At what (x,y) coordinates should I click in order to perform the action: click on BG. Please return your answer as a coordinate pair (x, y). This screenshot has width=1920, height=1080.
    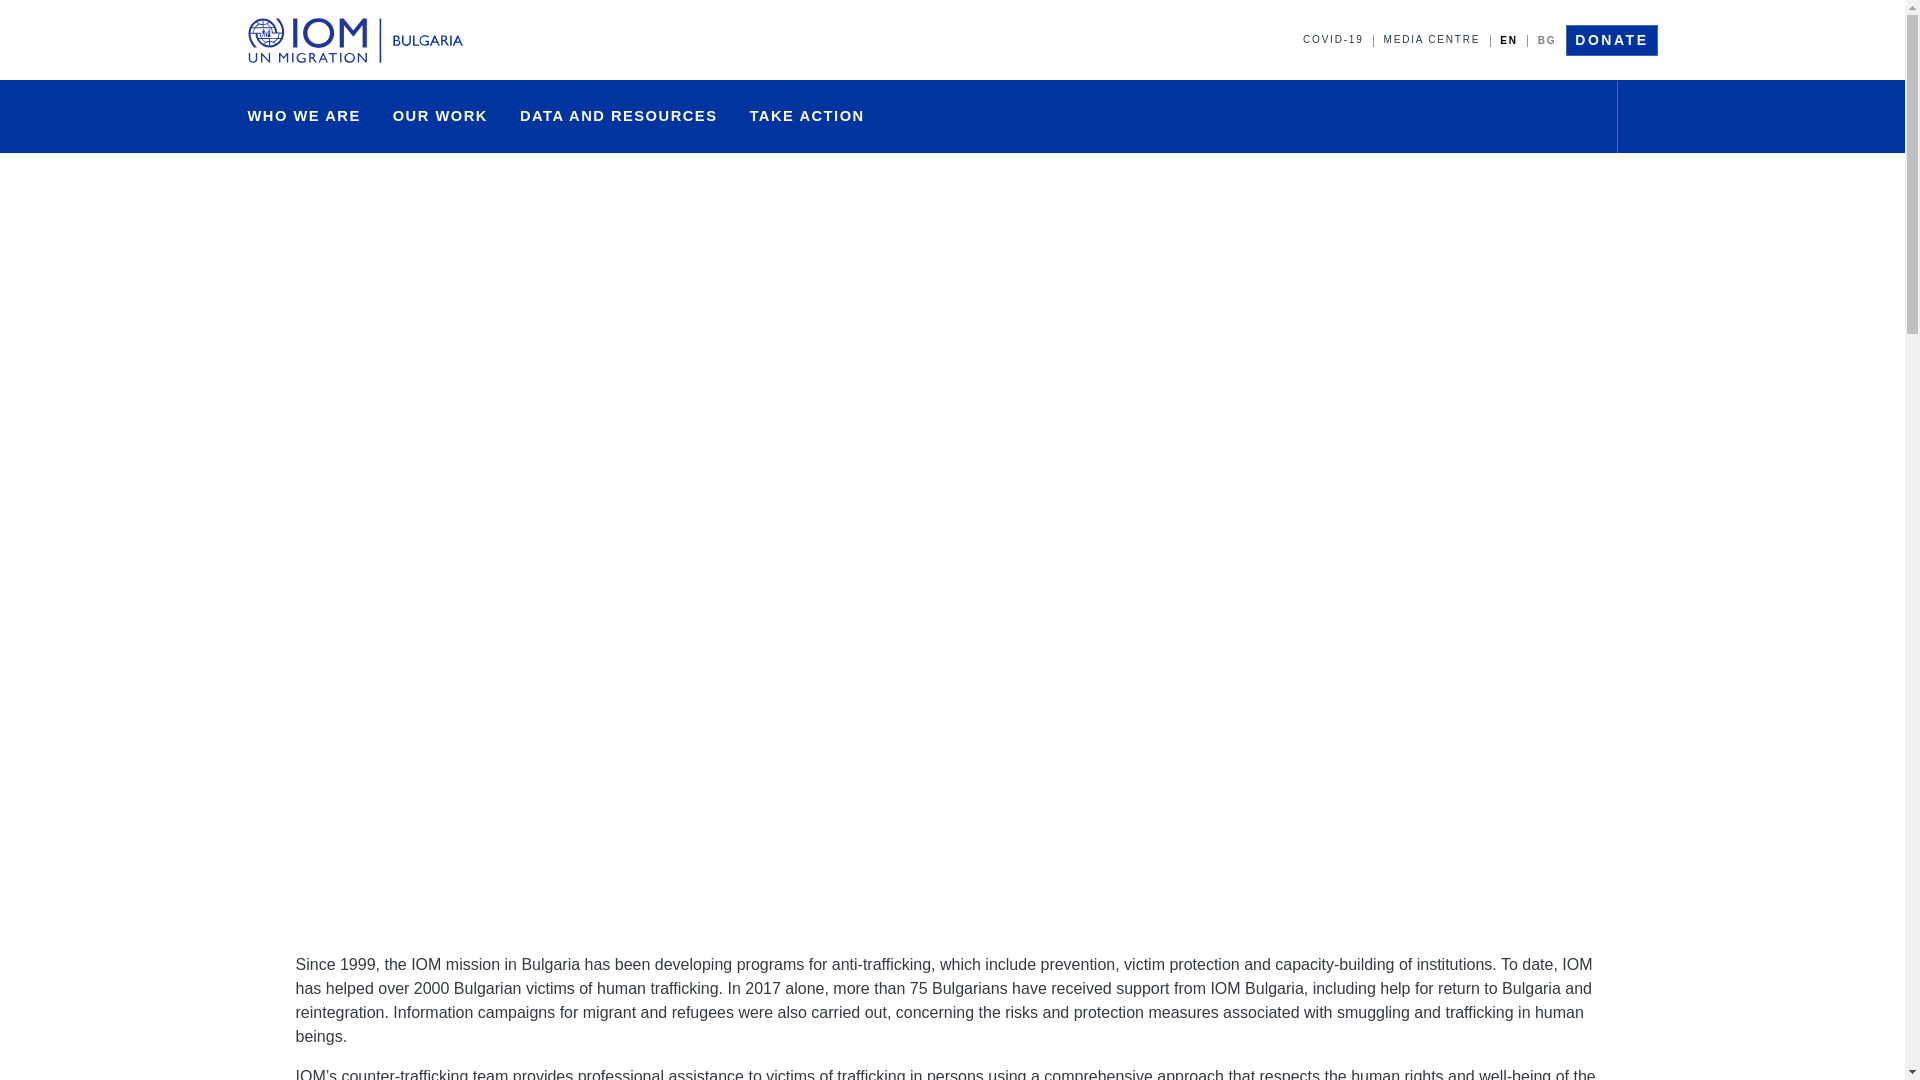
    Looking at the image, I should click on (1547, 40).